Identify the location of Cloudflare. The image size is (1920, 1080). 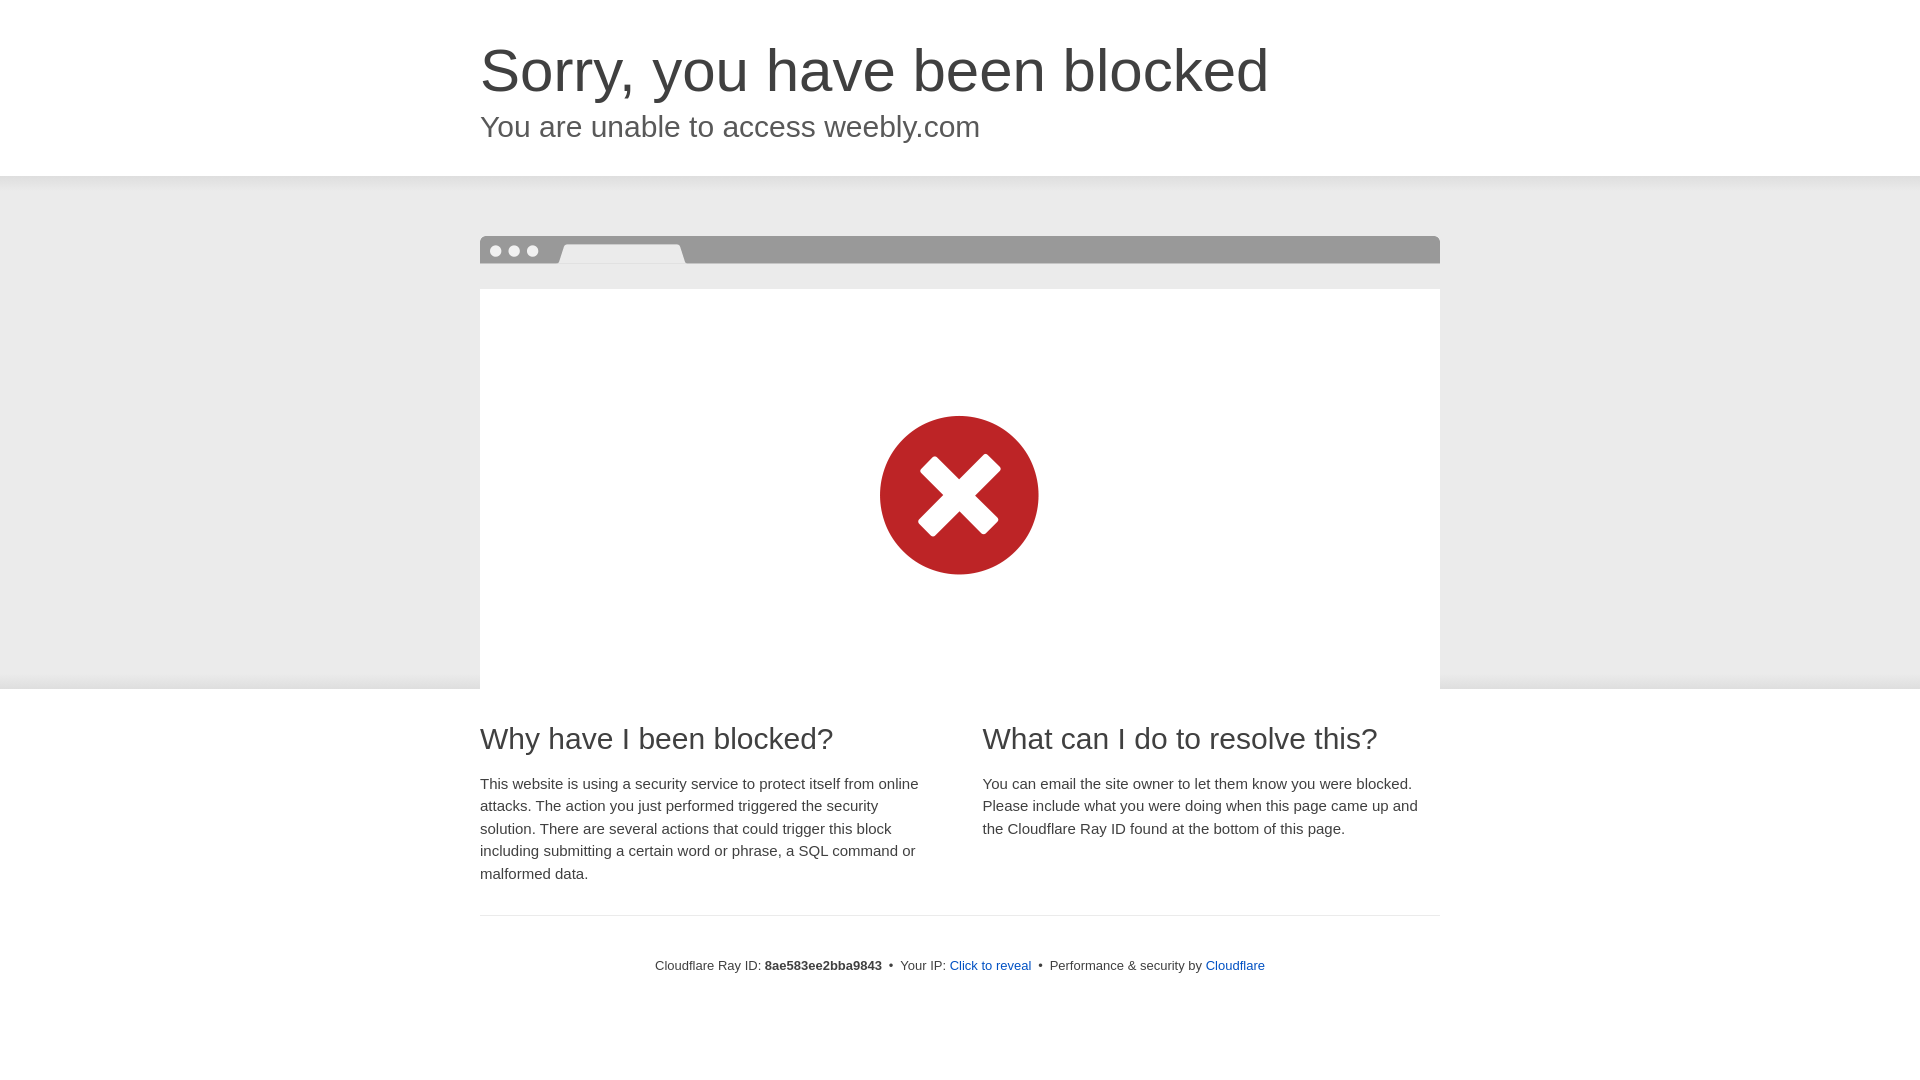
(1235, 965).